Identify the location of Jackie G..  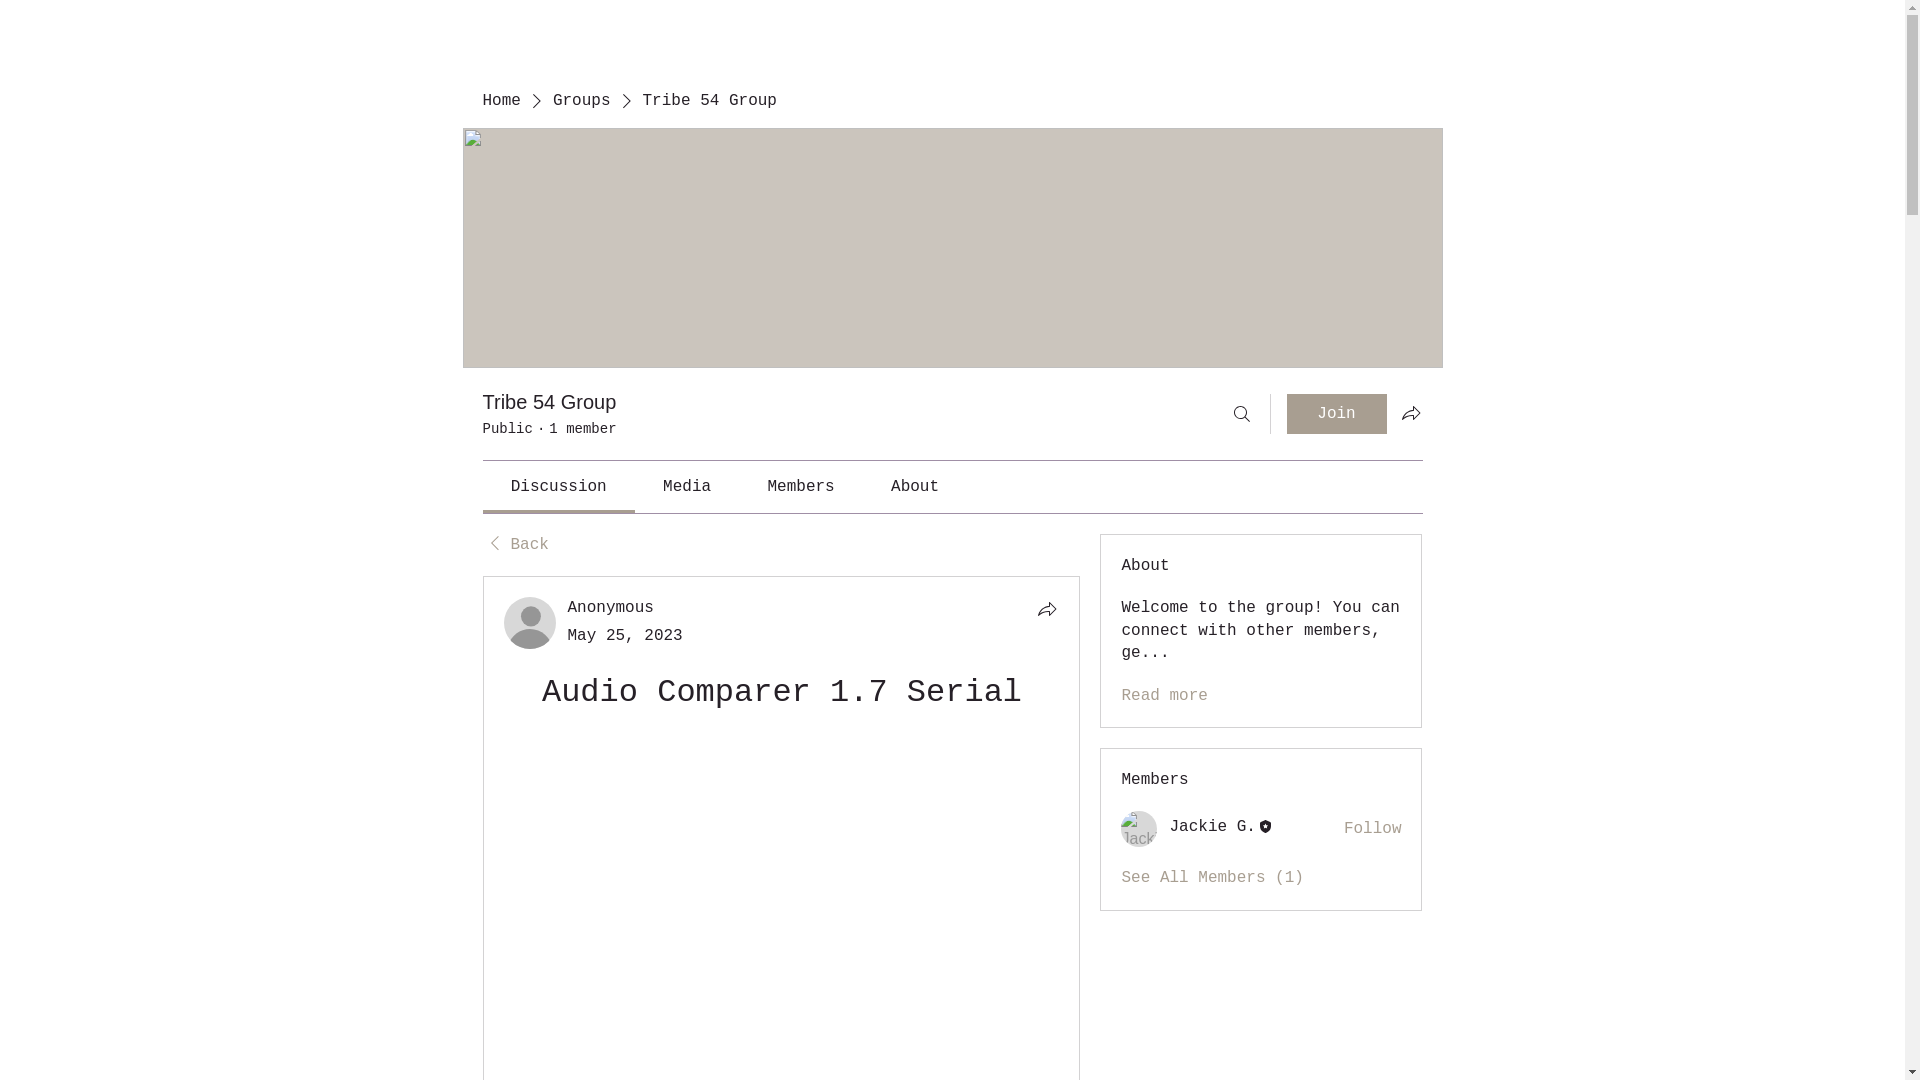
(1212, 827).